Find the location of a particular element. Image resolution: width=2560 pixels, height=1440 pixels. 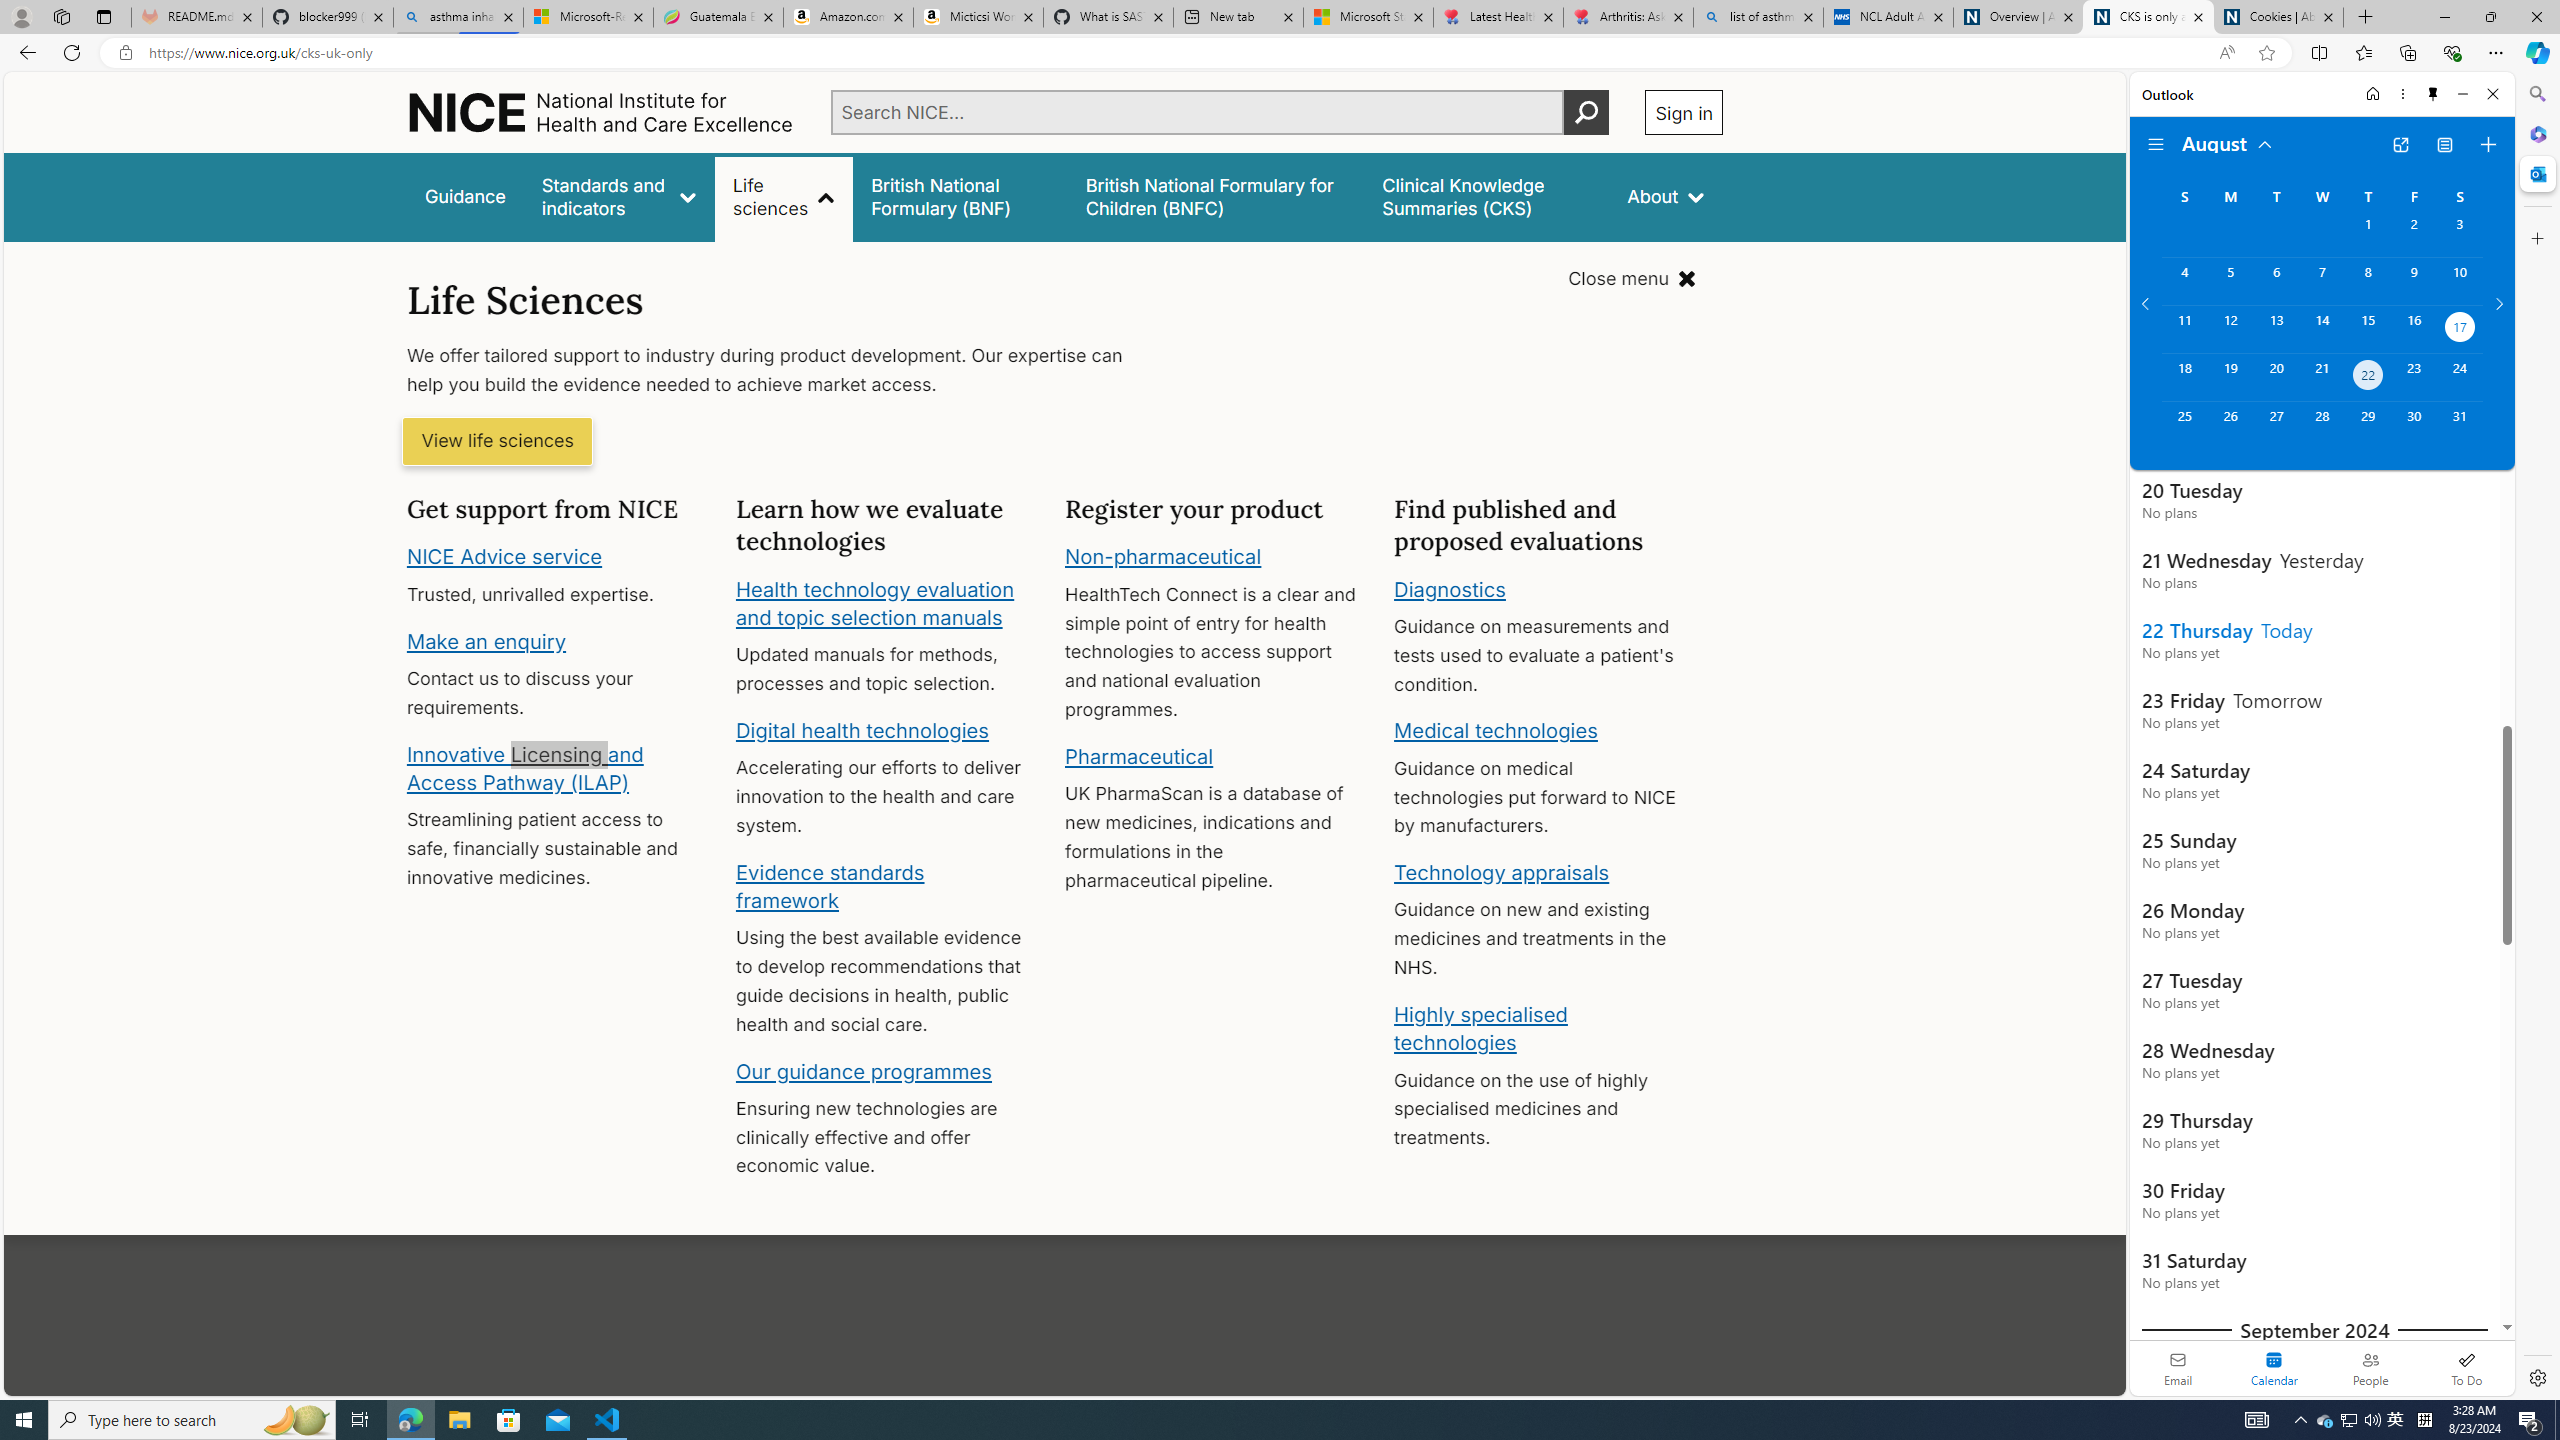

Wednesday, August 14, 2024.  is located at coordinates (2321, 328).